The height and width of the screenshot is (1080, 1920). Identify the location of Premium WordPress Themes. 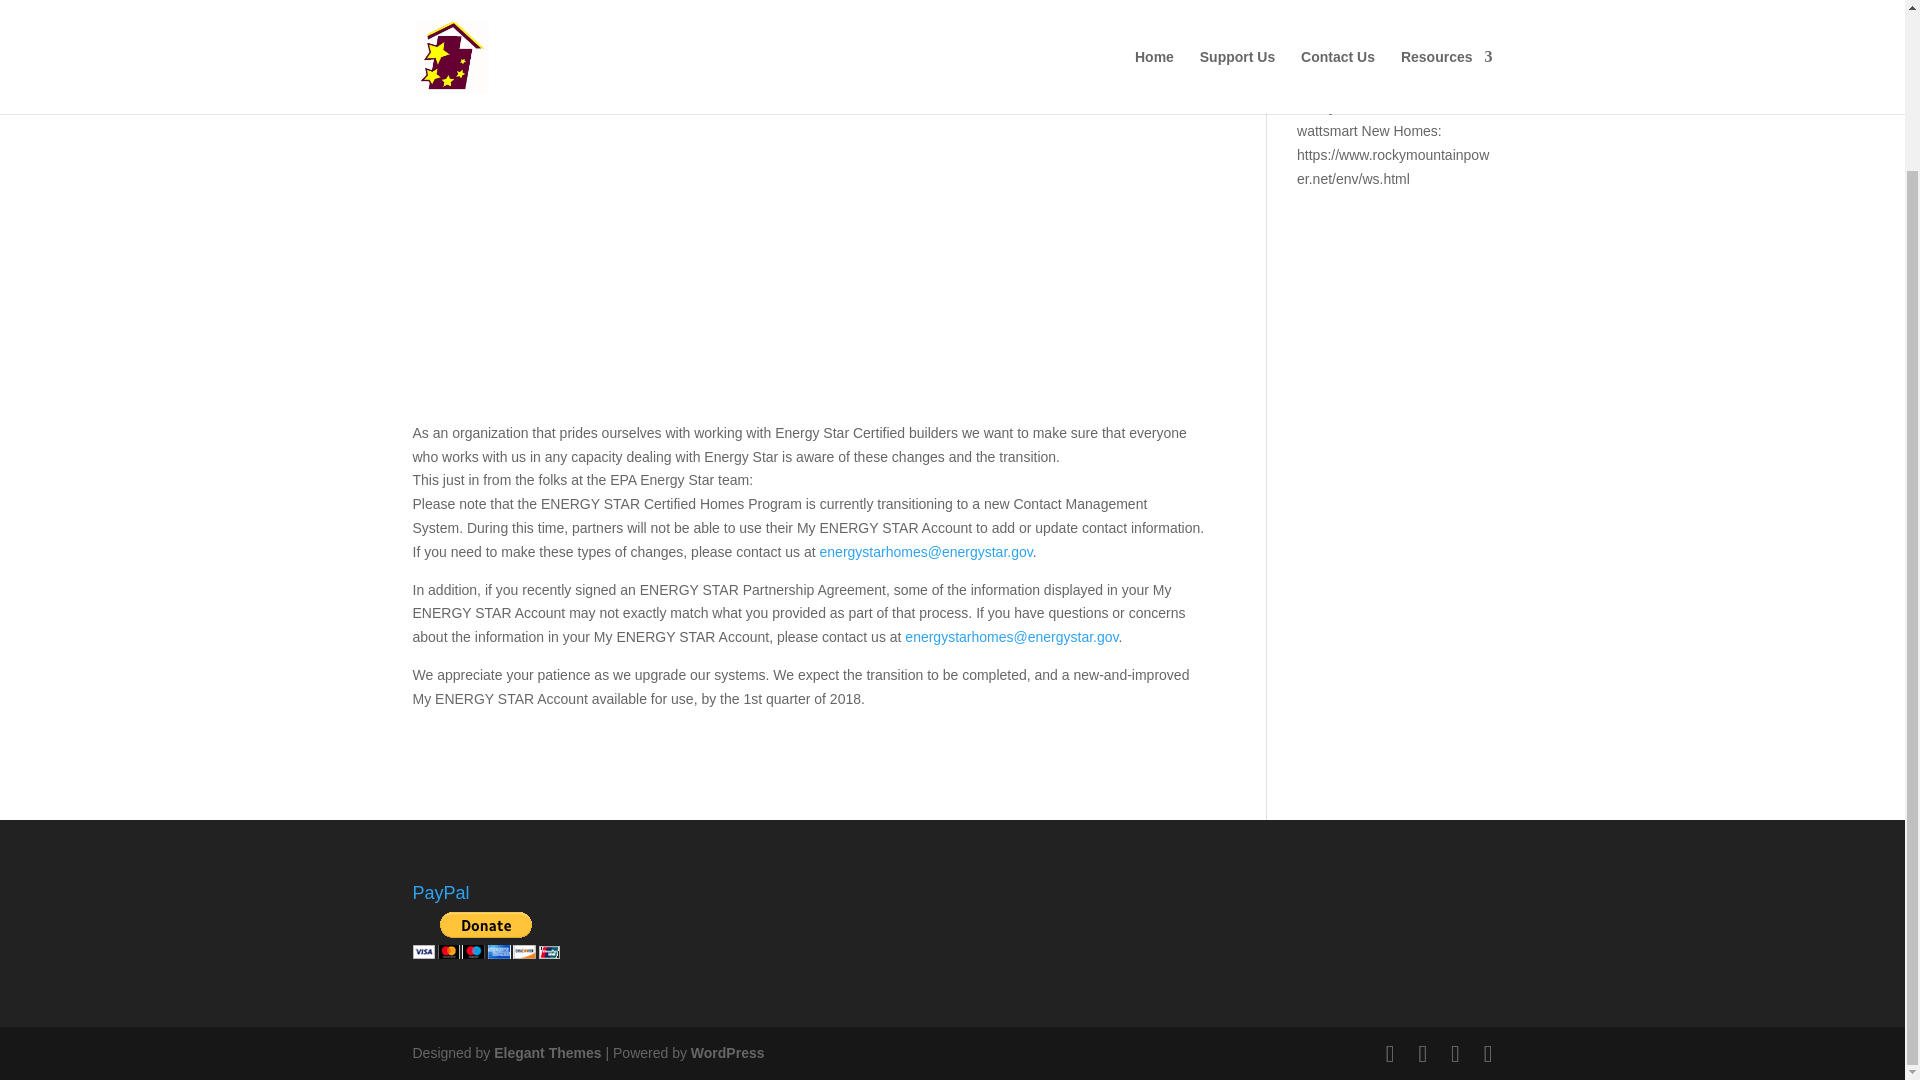
(546, 1052).